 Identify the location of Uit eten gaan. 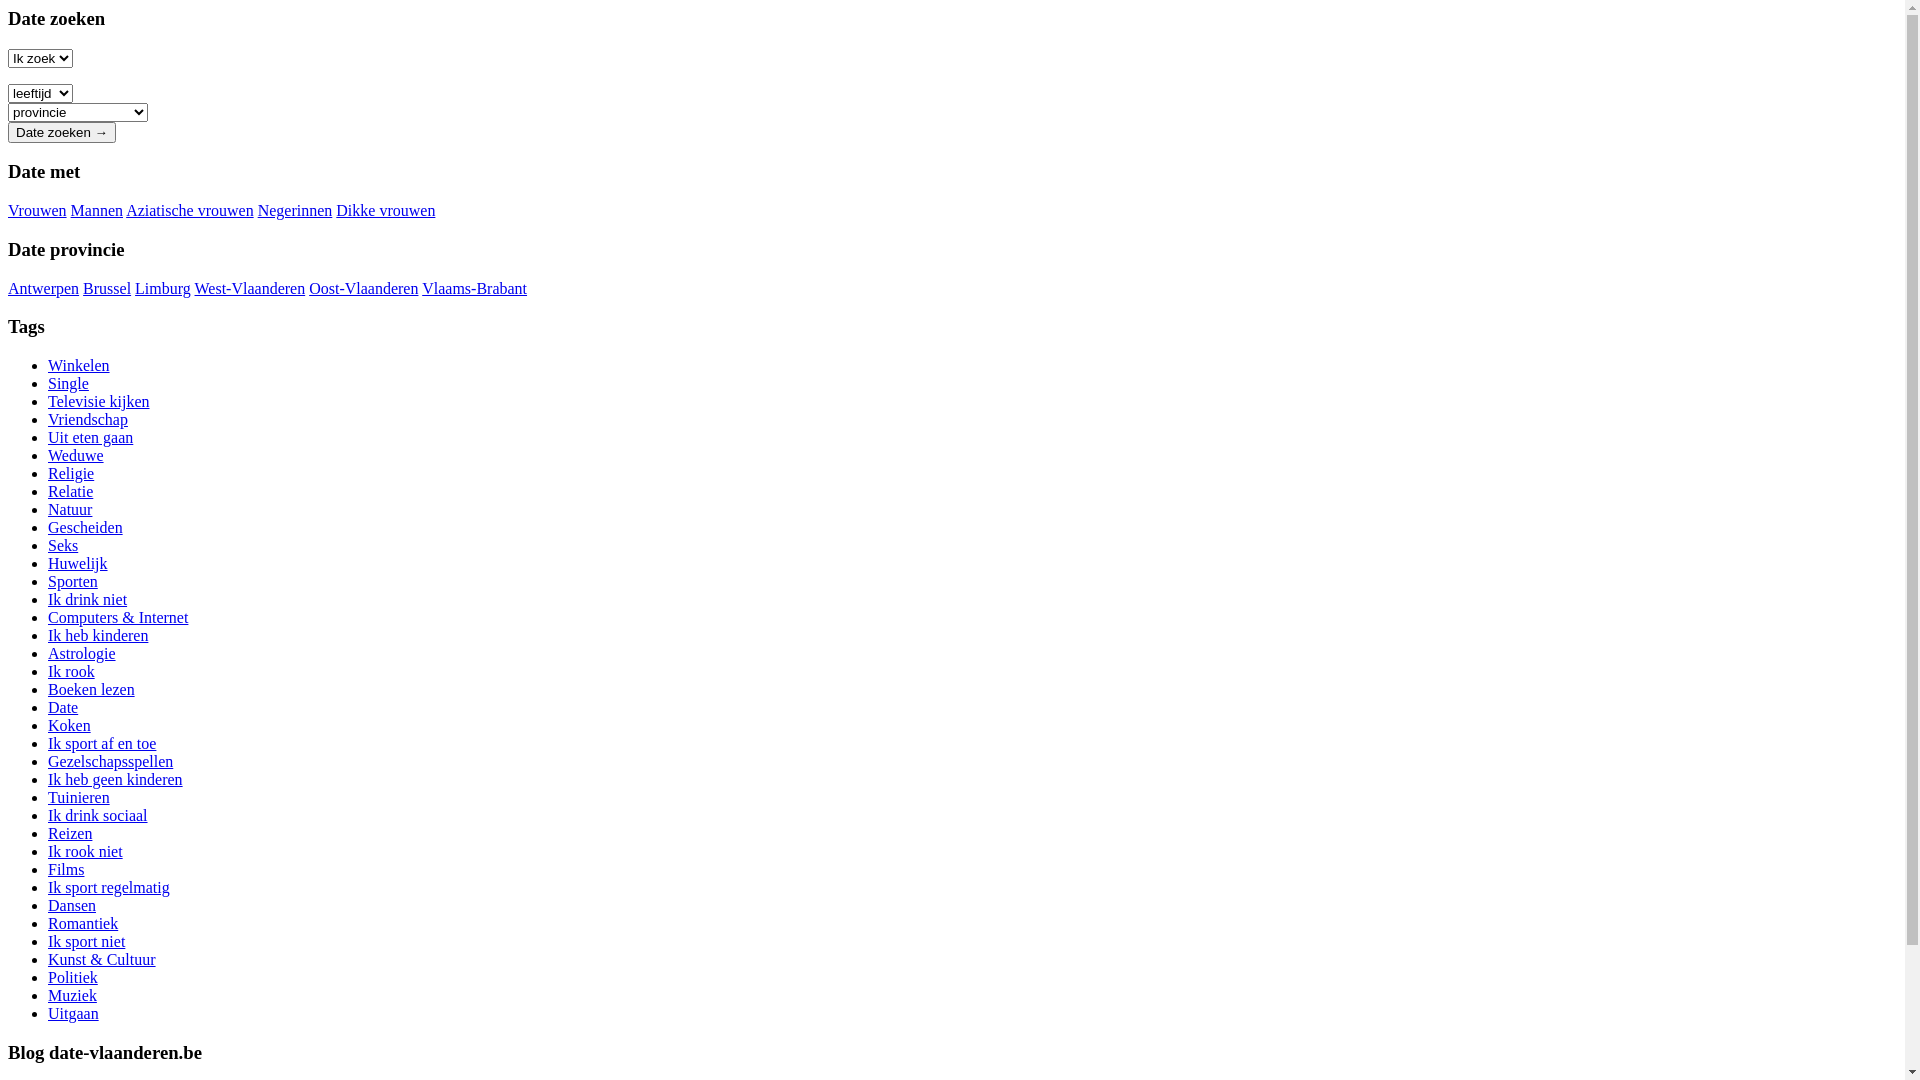
(90, 438).